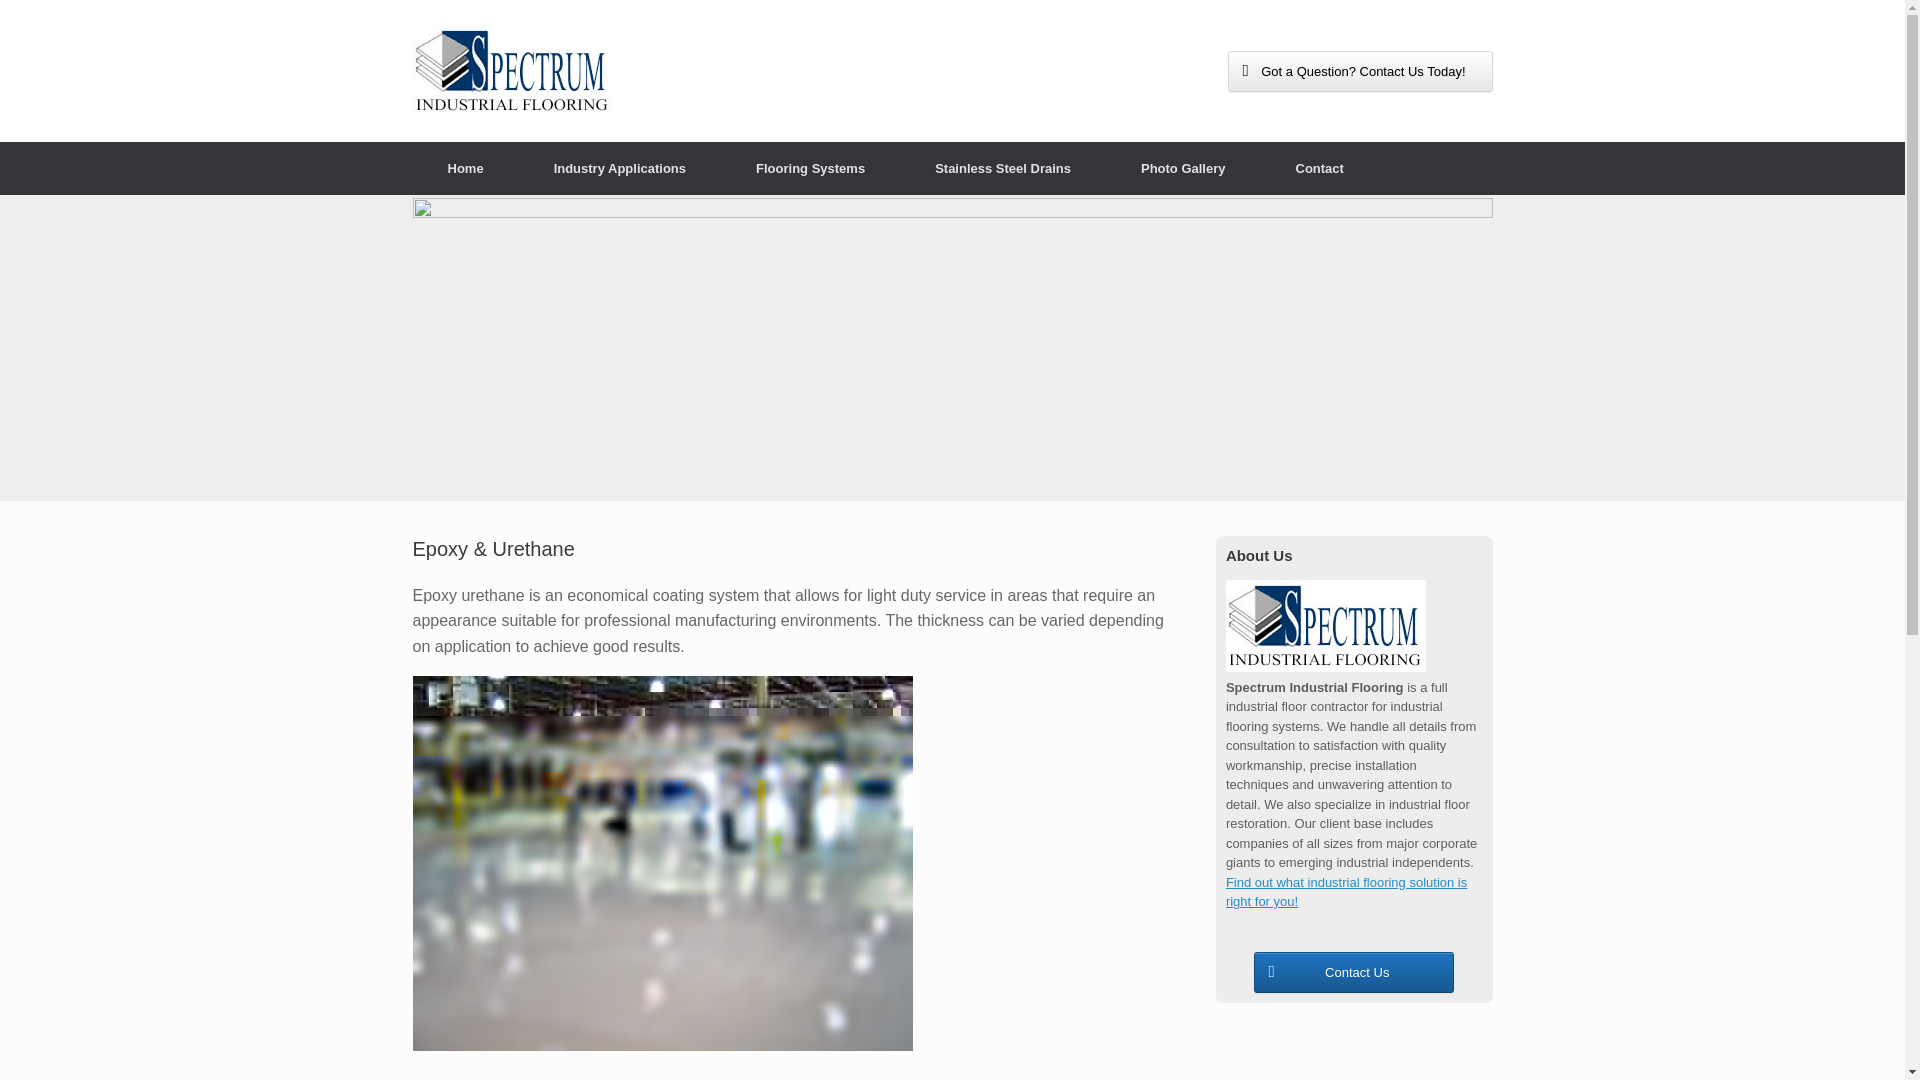  What do you see at coordinates (465, 168) in the screenshot?
I see `Home` at bounding box center [465, 168].